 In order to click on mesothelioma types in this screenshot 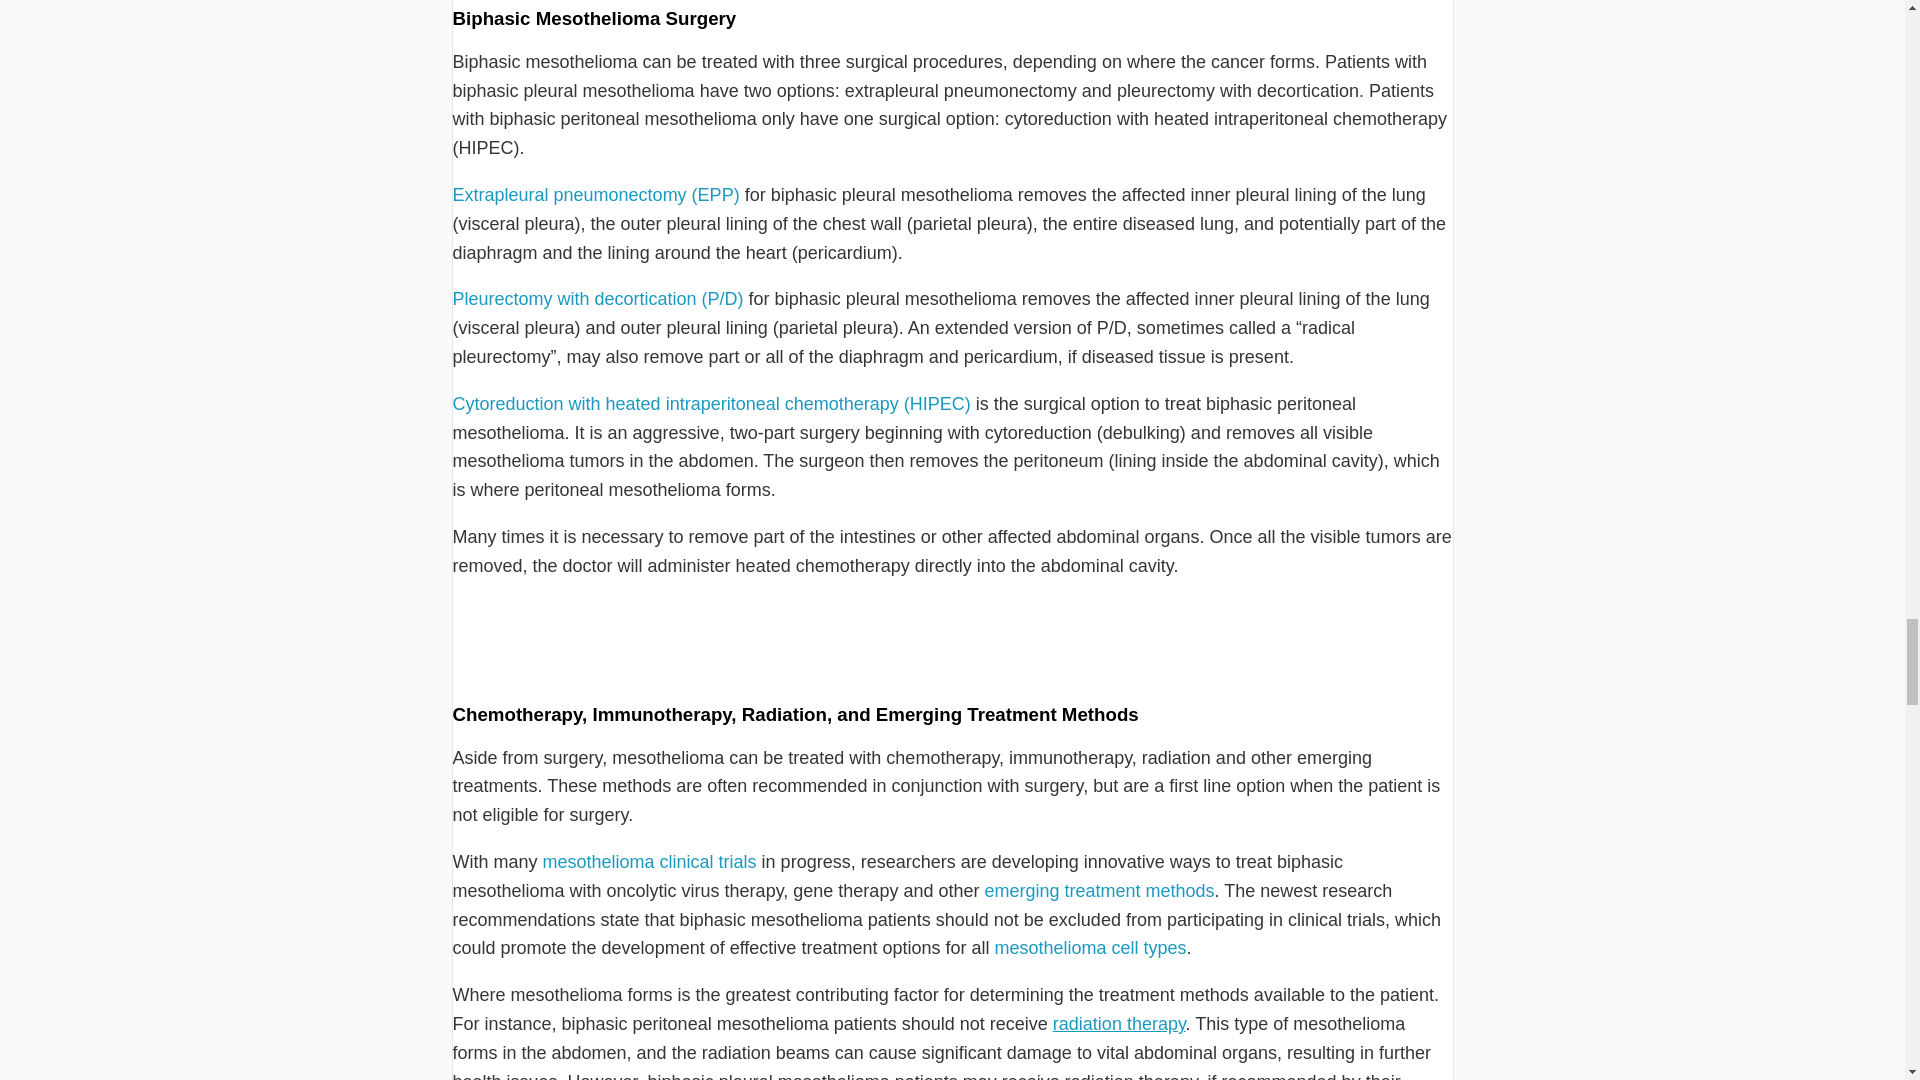, I will do `click(1090, 948)`.